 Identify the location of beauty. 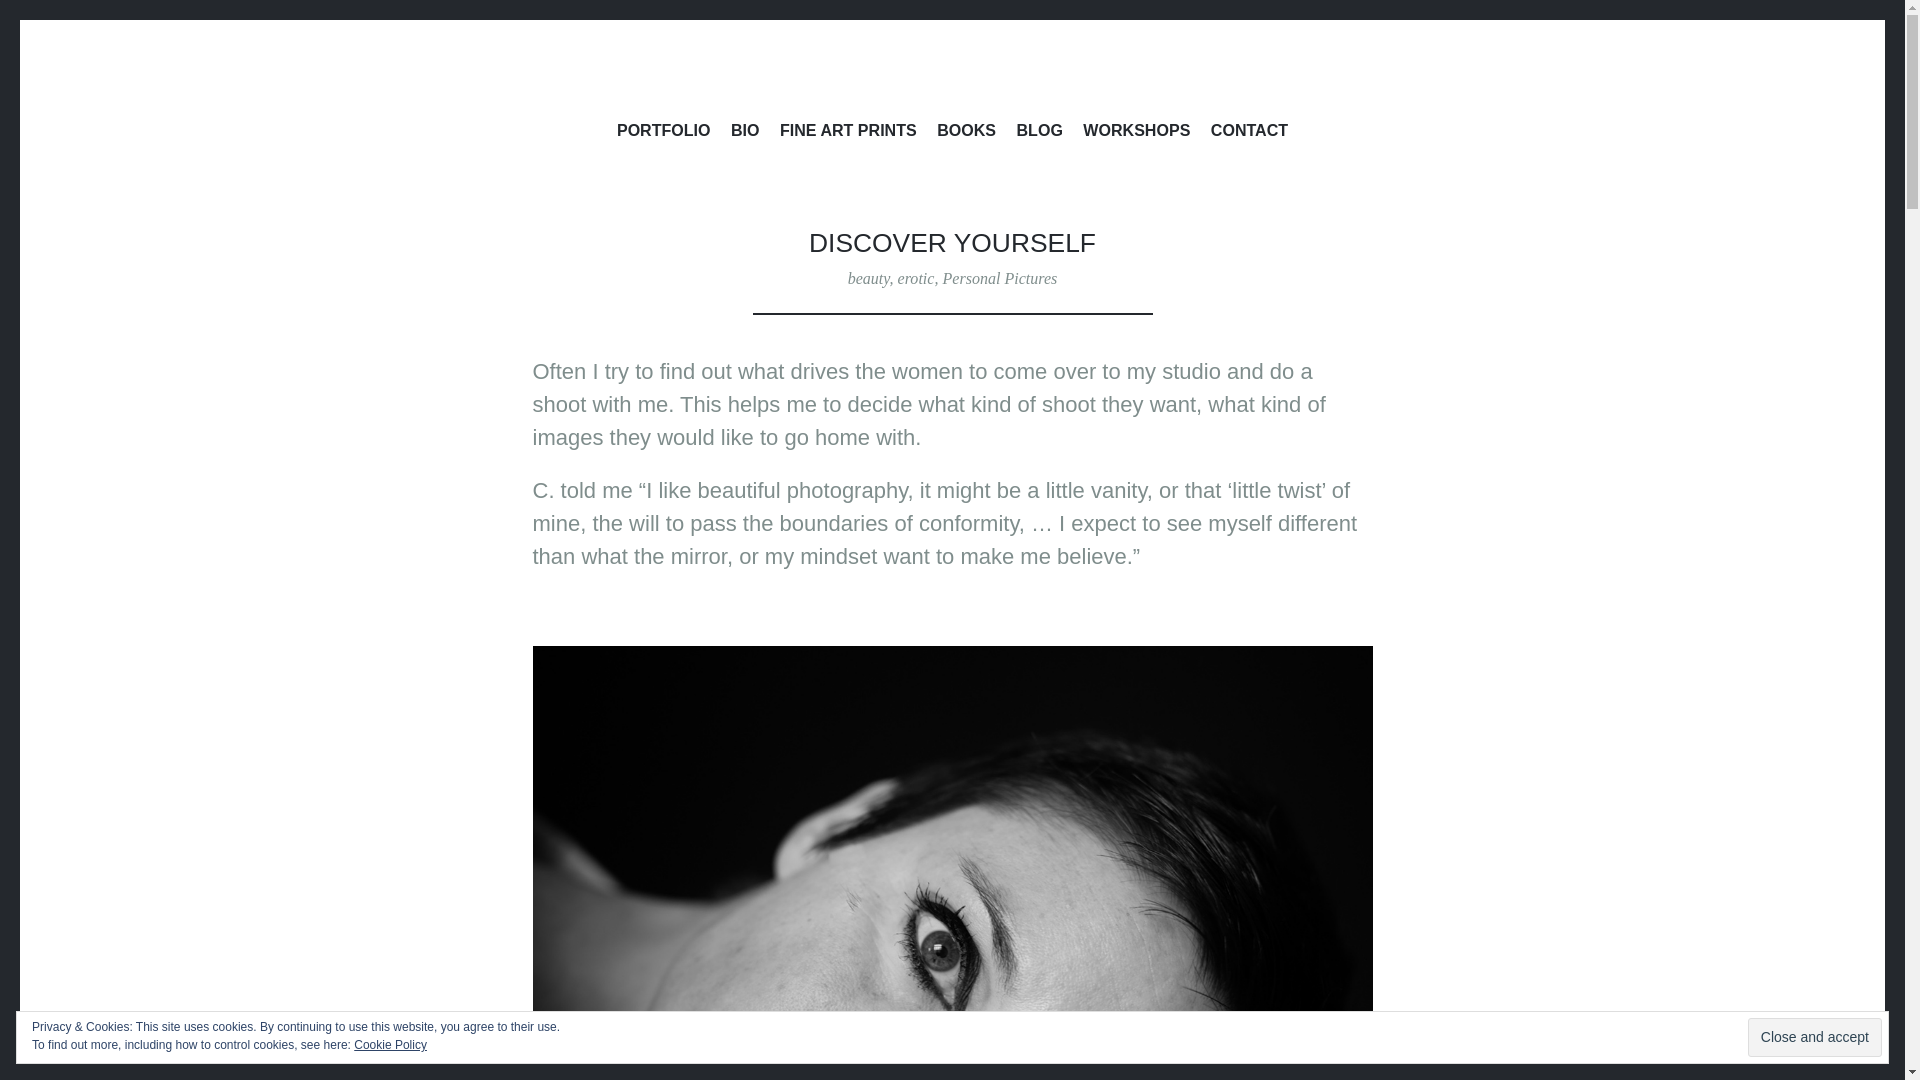
(869, 278).